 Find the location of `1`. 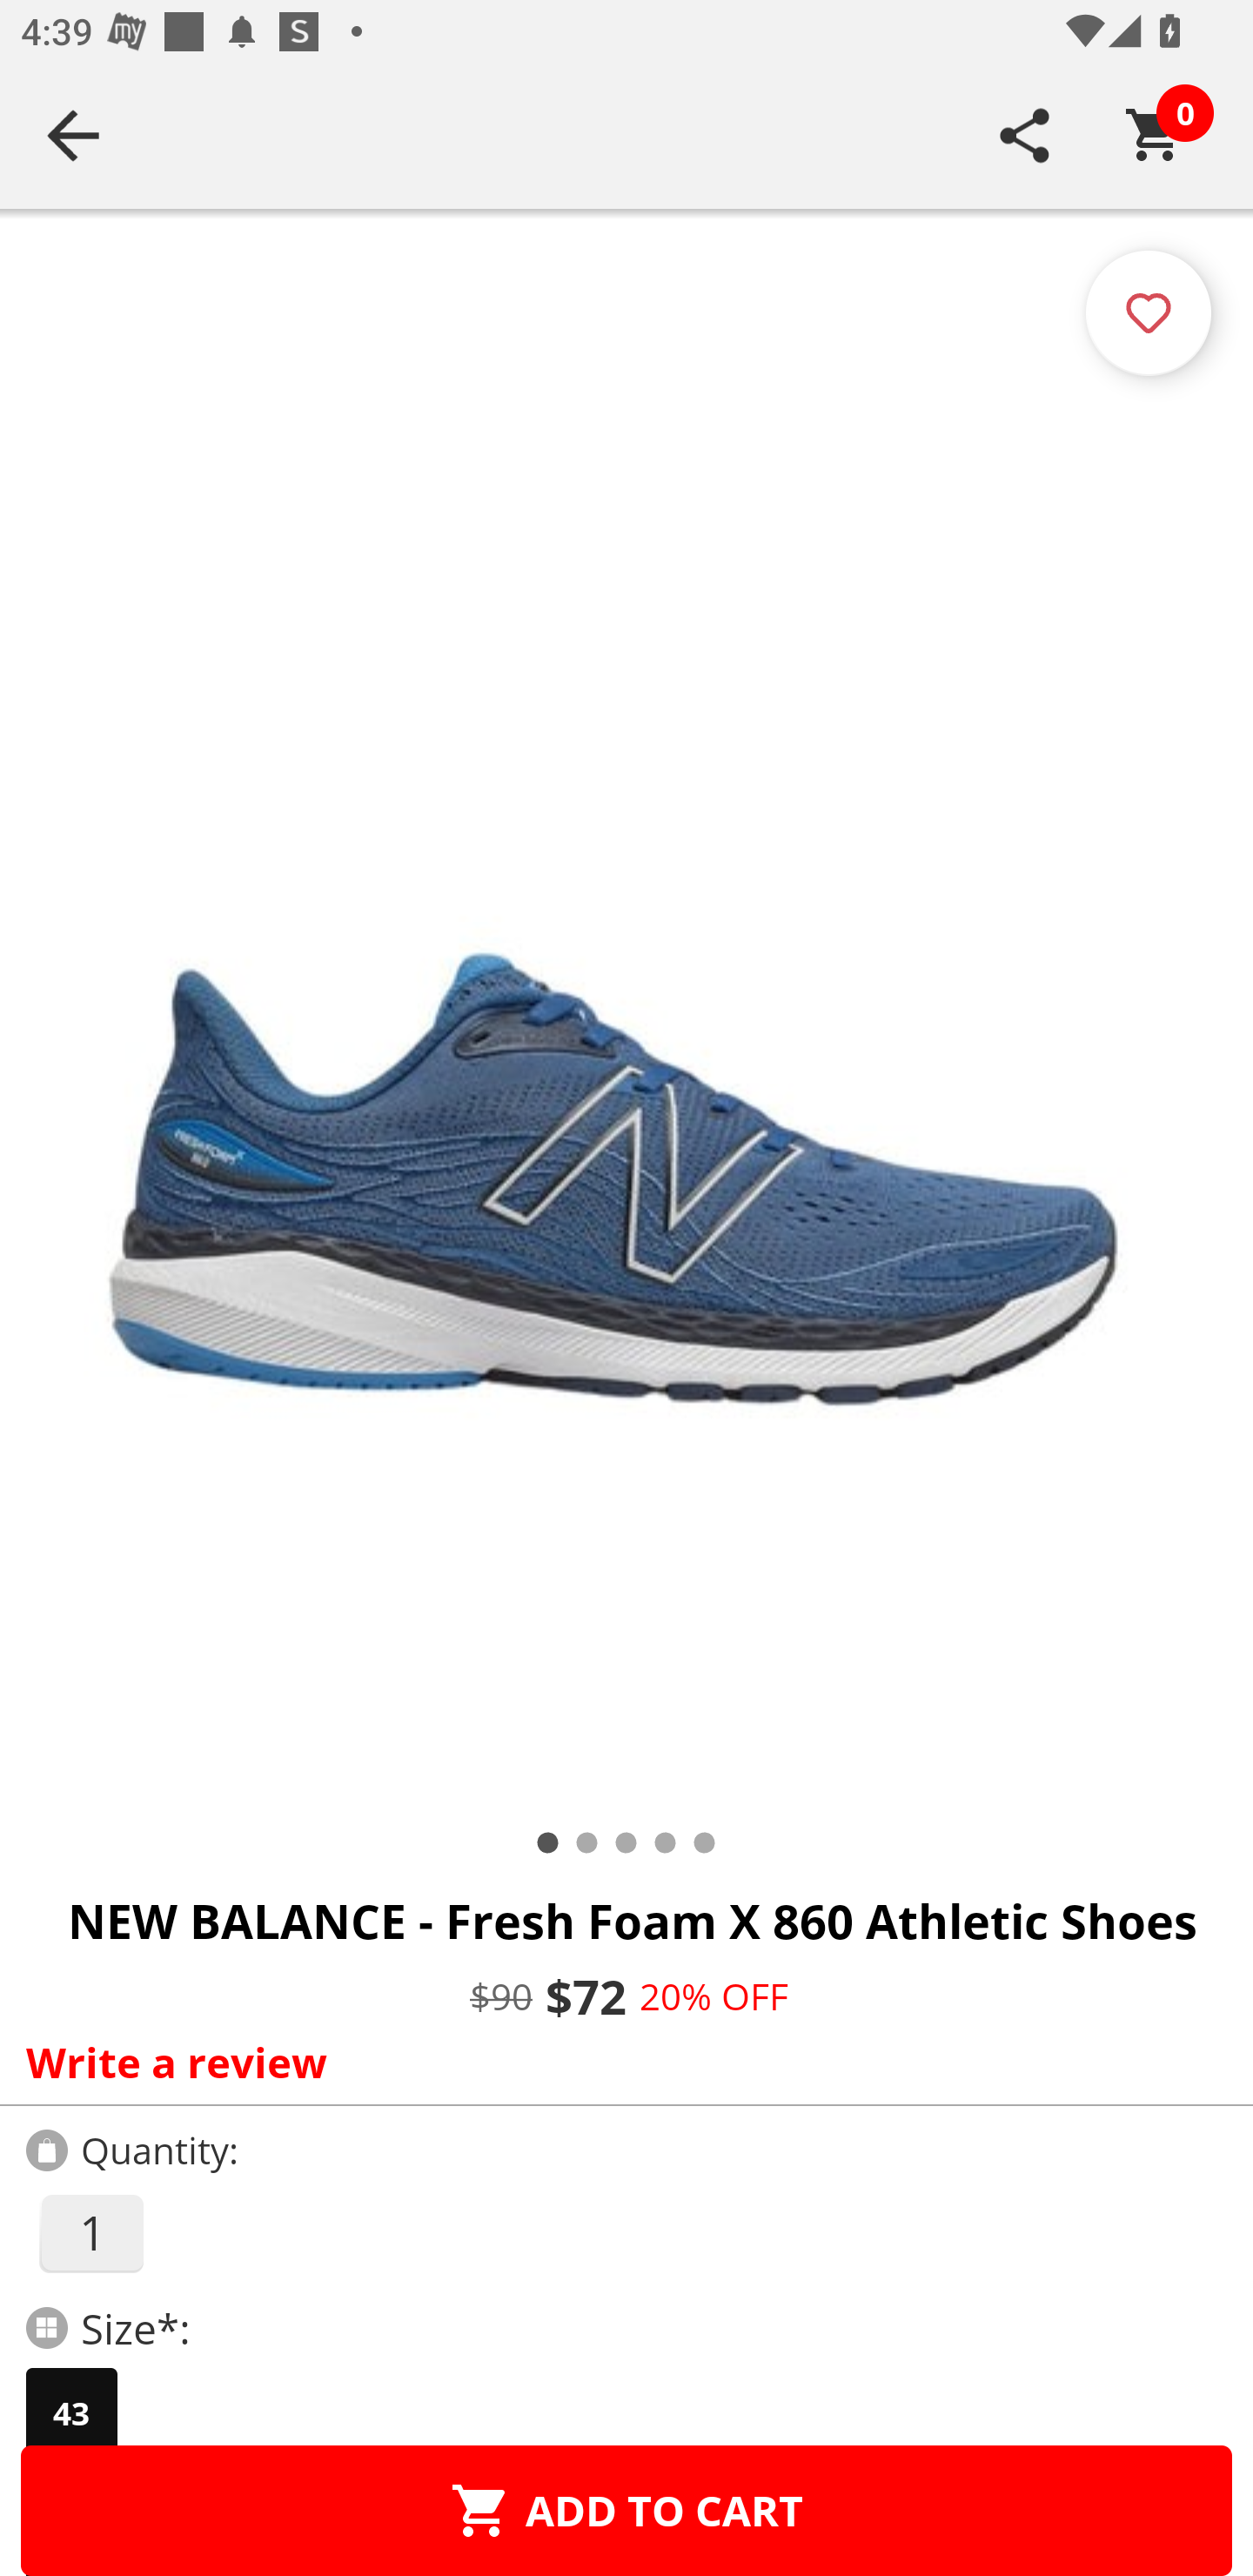

1 is located at coordinates (90, 2233).